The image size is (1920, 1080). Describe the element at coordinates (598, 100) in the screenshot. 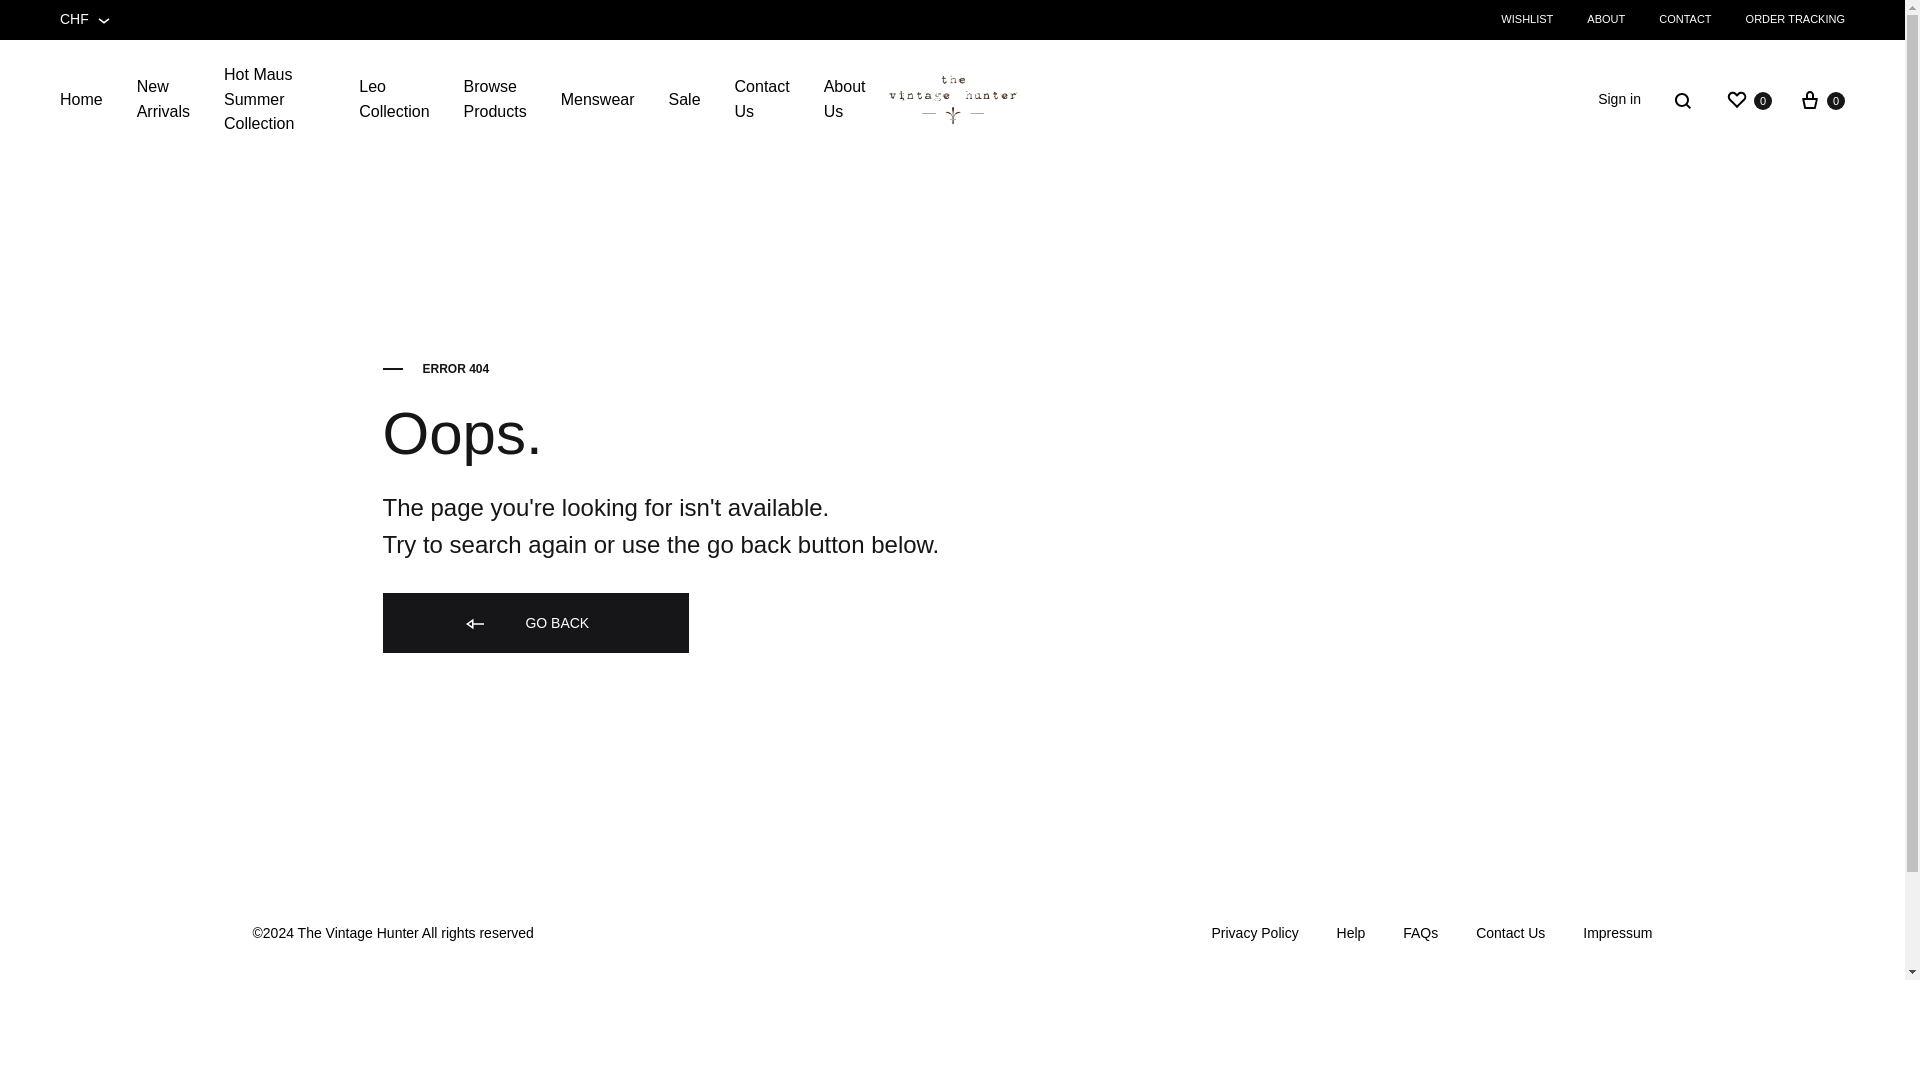

I see `Menswear` at that location.